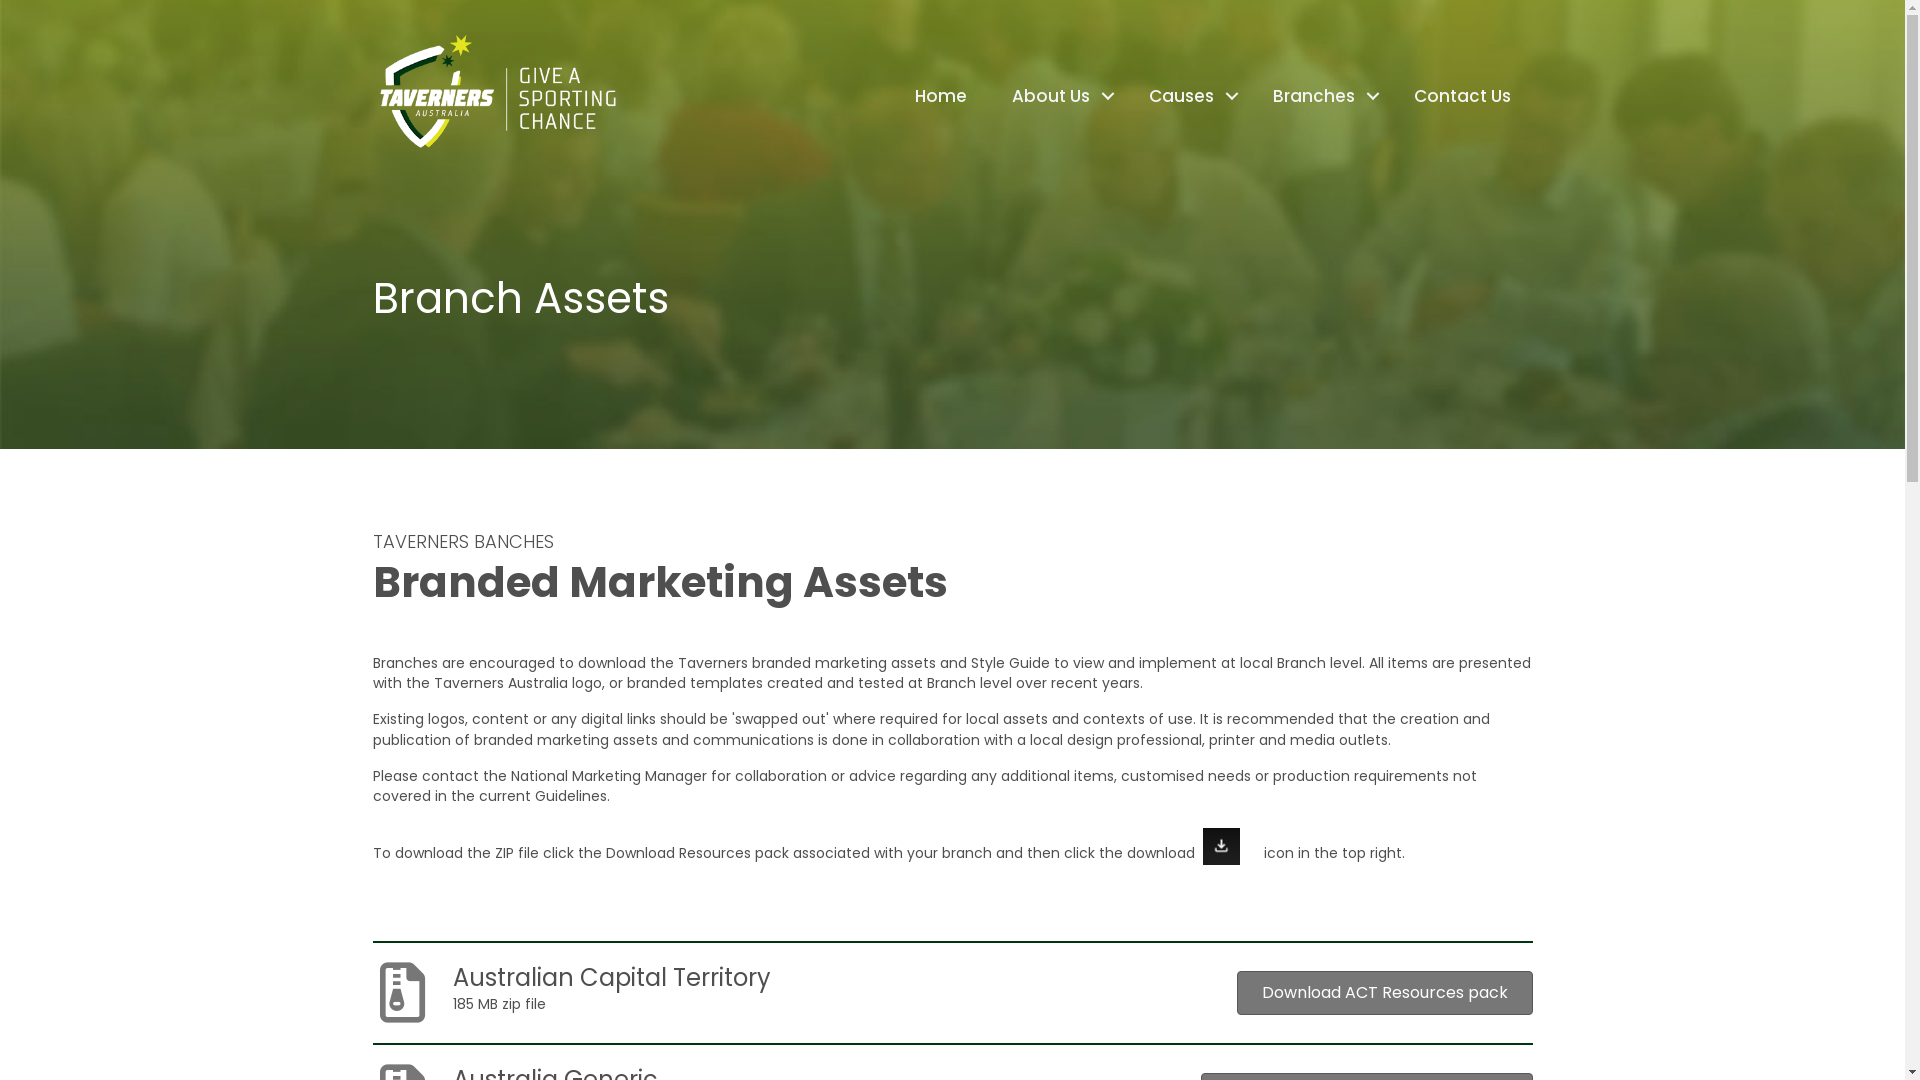  Describe the element at coordinates (1385, 993) in the screenshot. I see `Download ACT Resources pack` at that location.